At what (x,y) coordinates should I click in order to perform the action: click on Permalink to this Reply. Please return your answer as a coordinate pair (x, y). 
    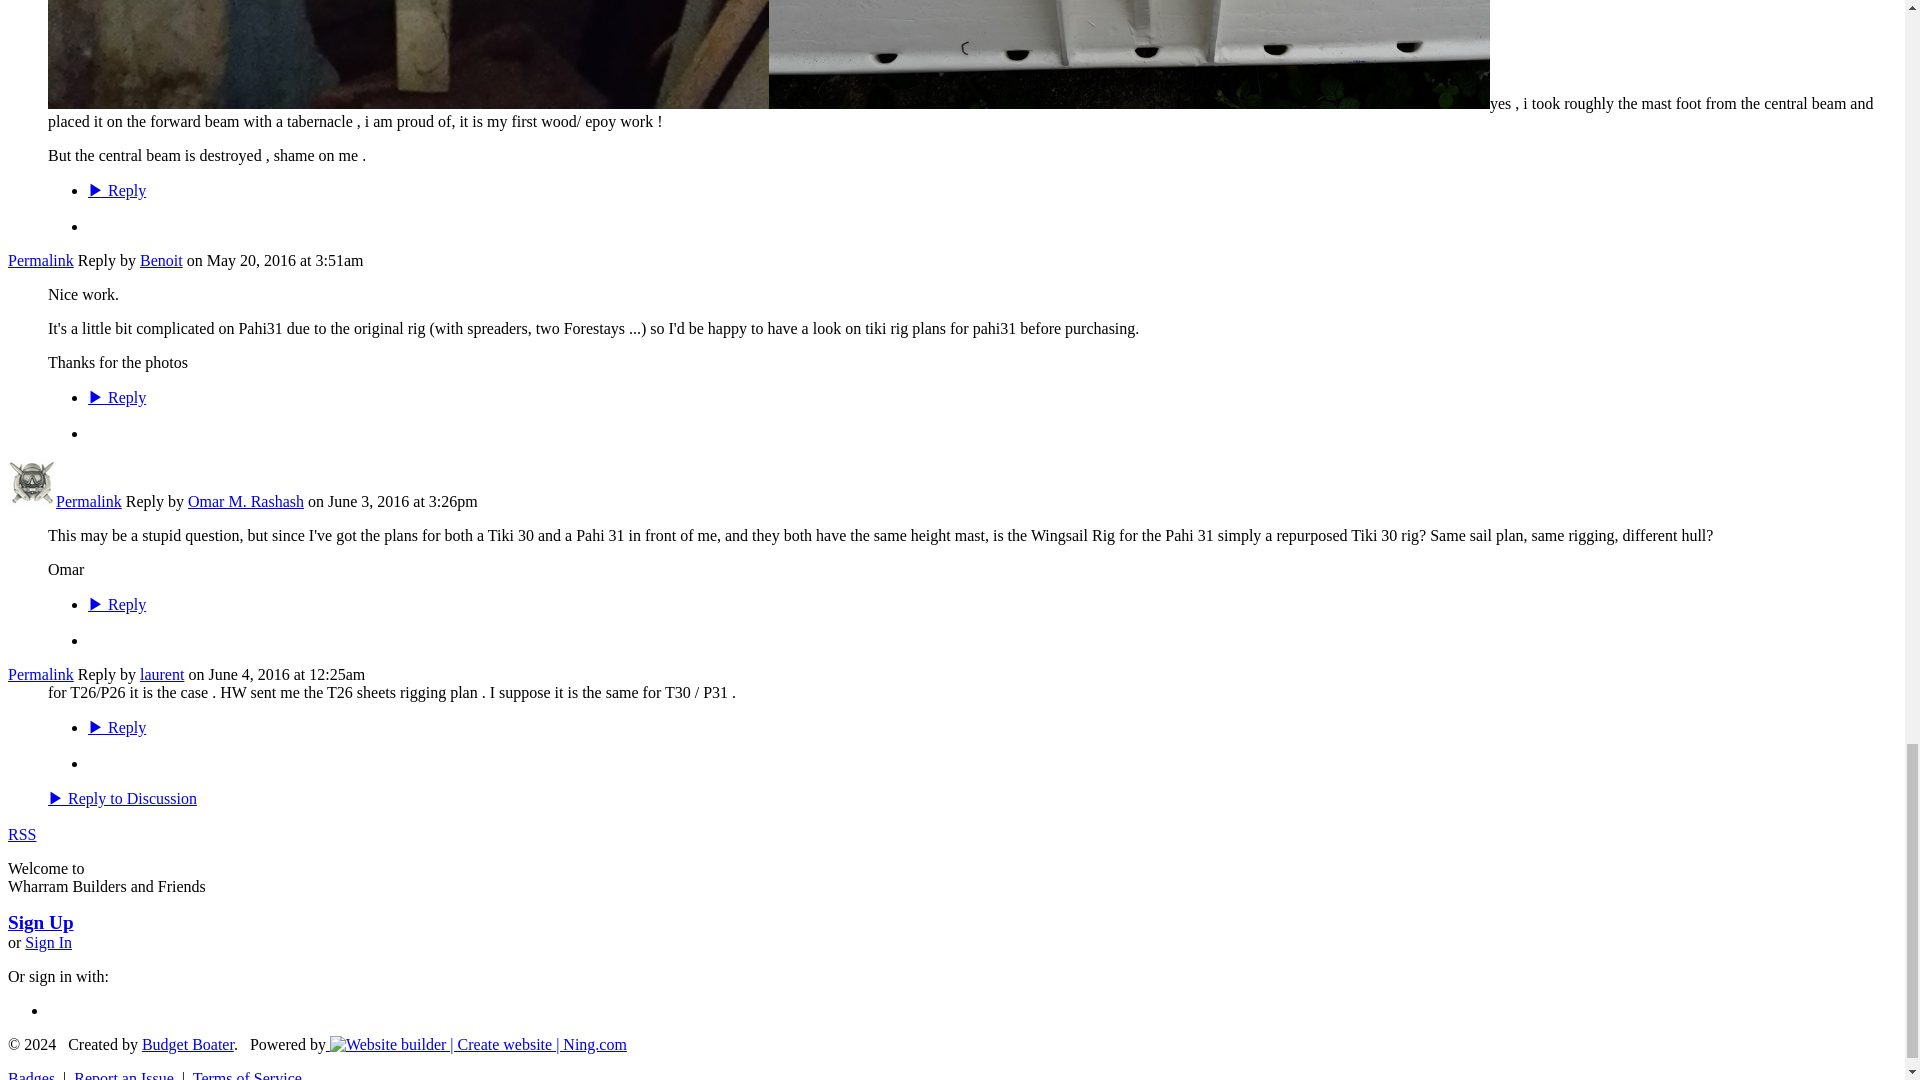
    Looking at the image, I should click on (40, 260).